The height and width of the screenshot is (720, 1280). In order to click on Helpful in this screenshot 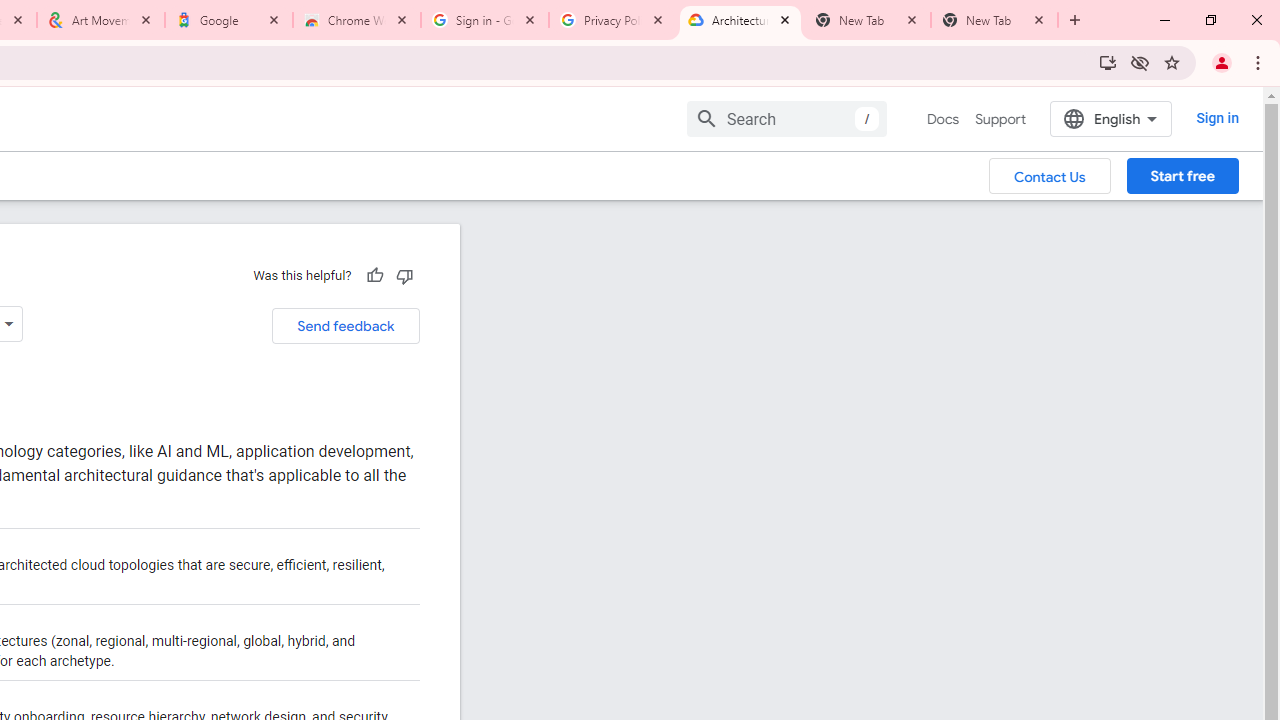, I will do `click(374, 275)`.